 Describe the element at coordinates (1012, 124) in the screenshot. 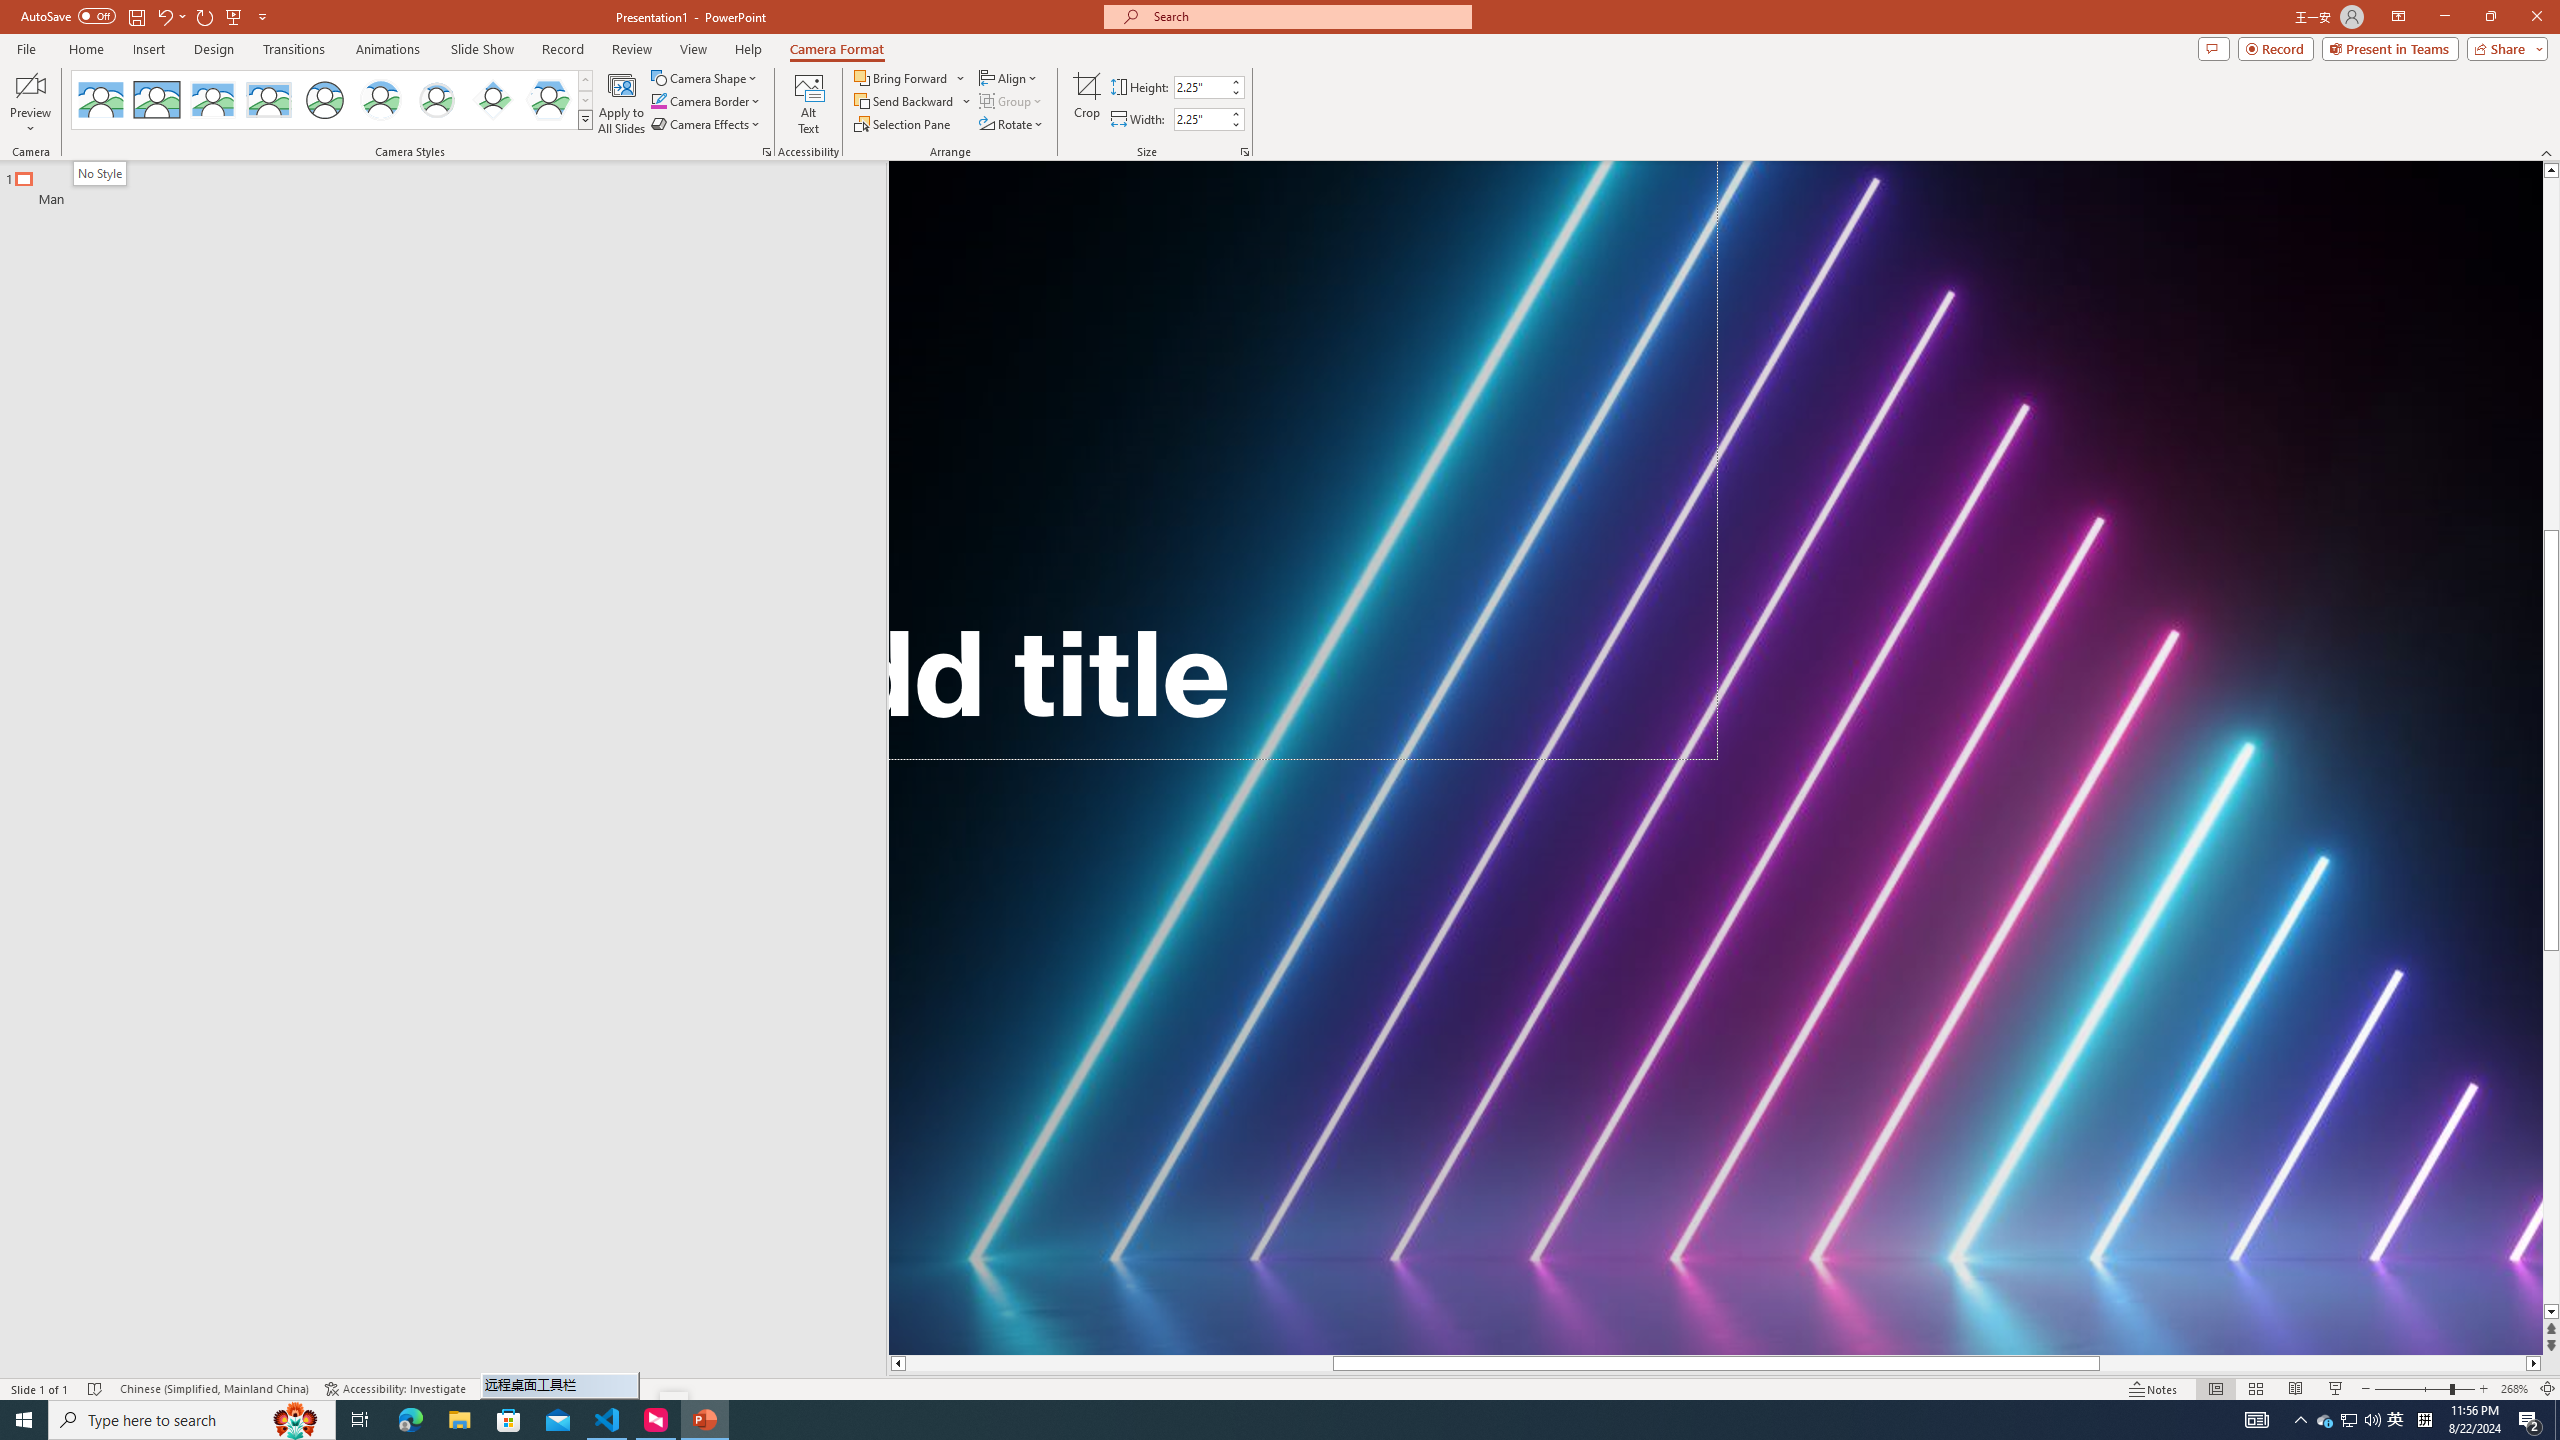

I see `Rotate` at that location.